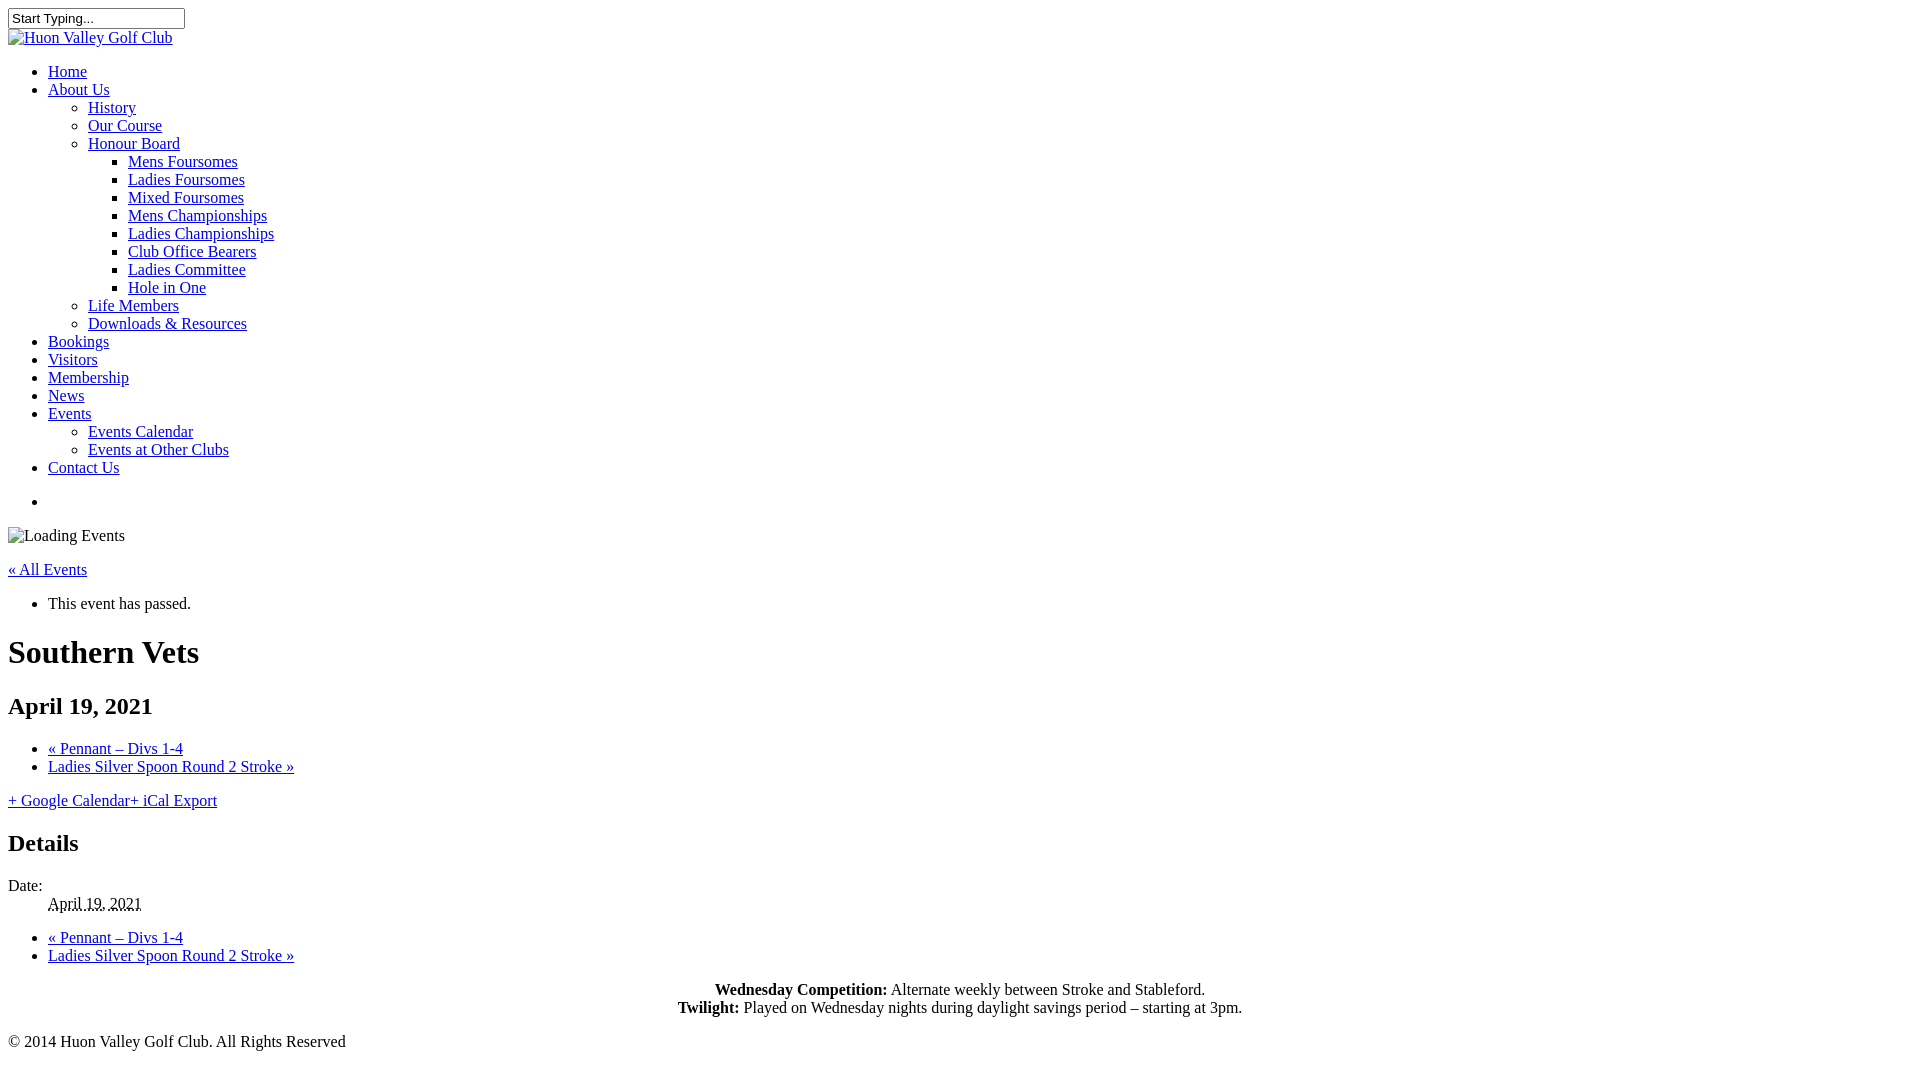 The width and height of the screenshot is (1920, 1080). Describe the element at coordinates (186, 180) in the screenshot. I see `Ladies Foursomes` at that location.